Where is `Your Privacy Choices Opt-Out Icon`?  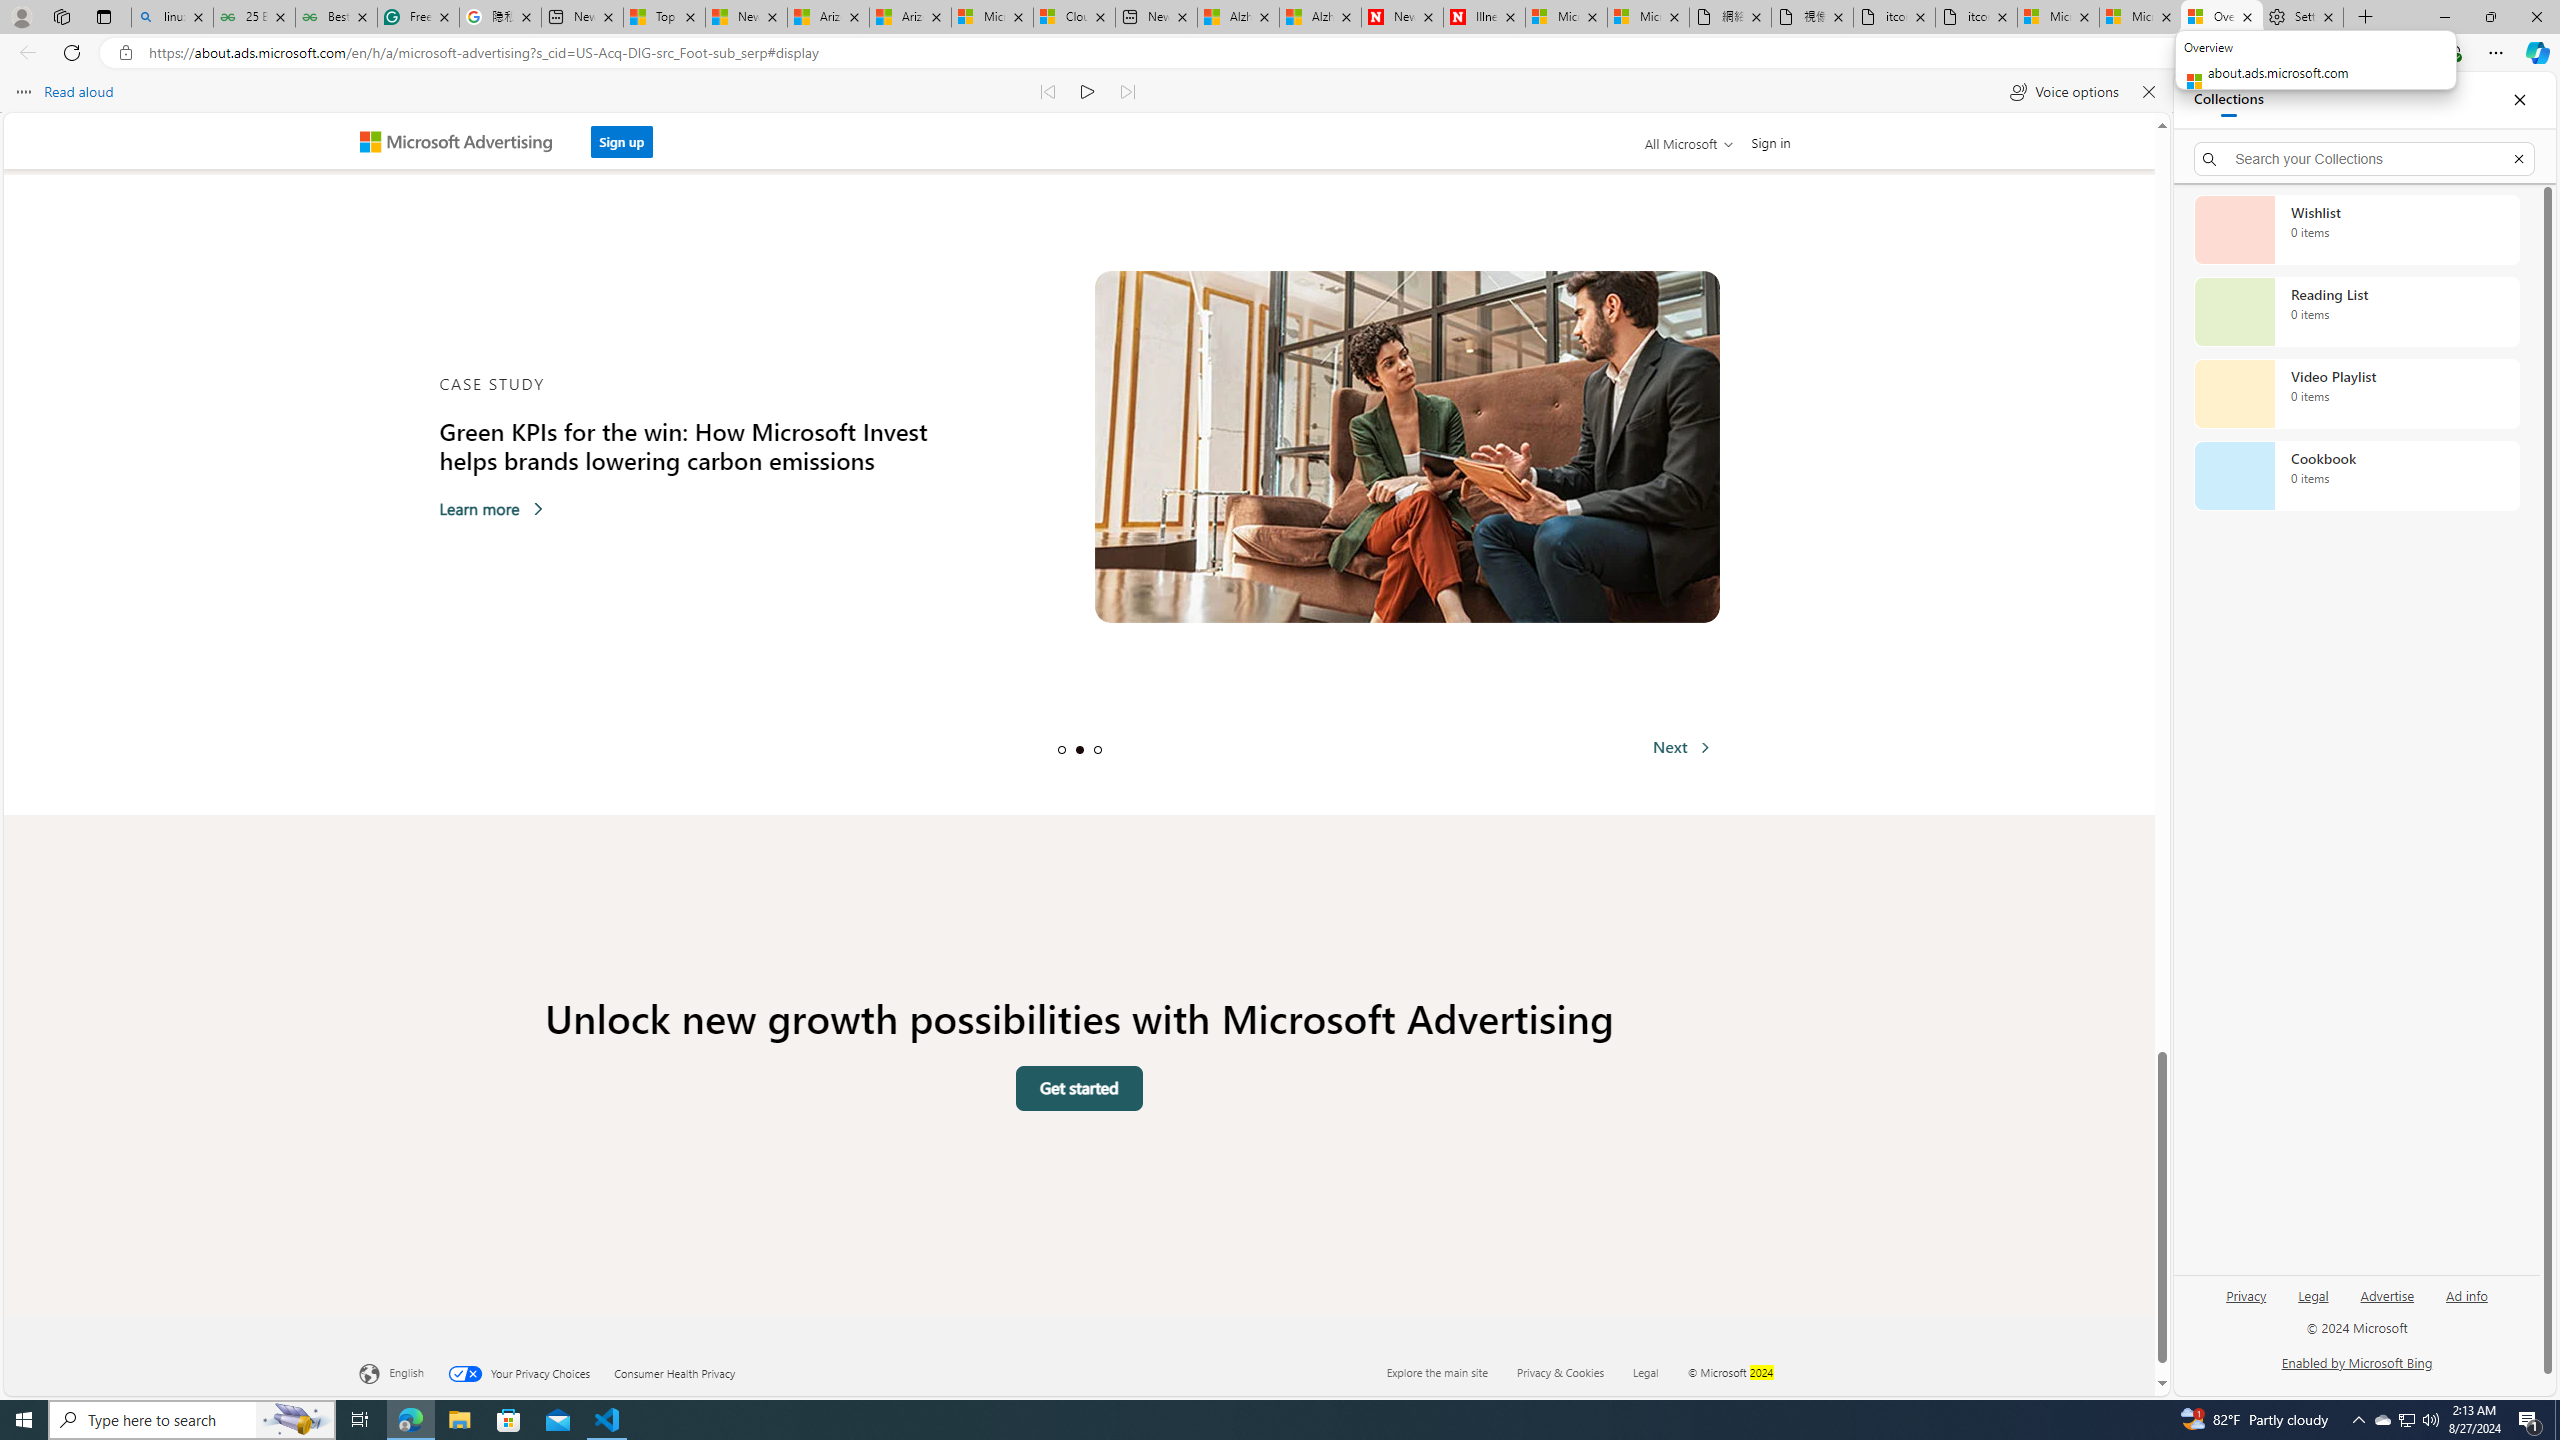
Your Privacy Choices Opt-Out Icon is located at coordinates (470, 1374).